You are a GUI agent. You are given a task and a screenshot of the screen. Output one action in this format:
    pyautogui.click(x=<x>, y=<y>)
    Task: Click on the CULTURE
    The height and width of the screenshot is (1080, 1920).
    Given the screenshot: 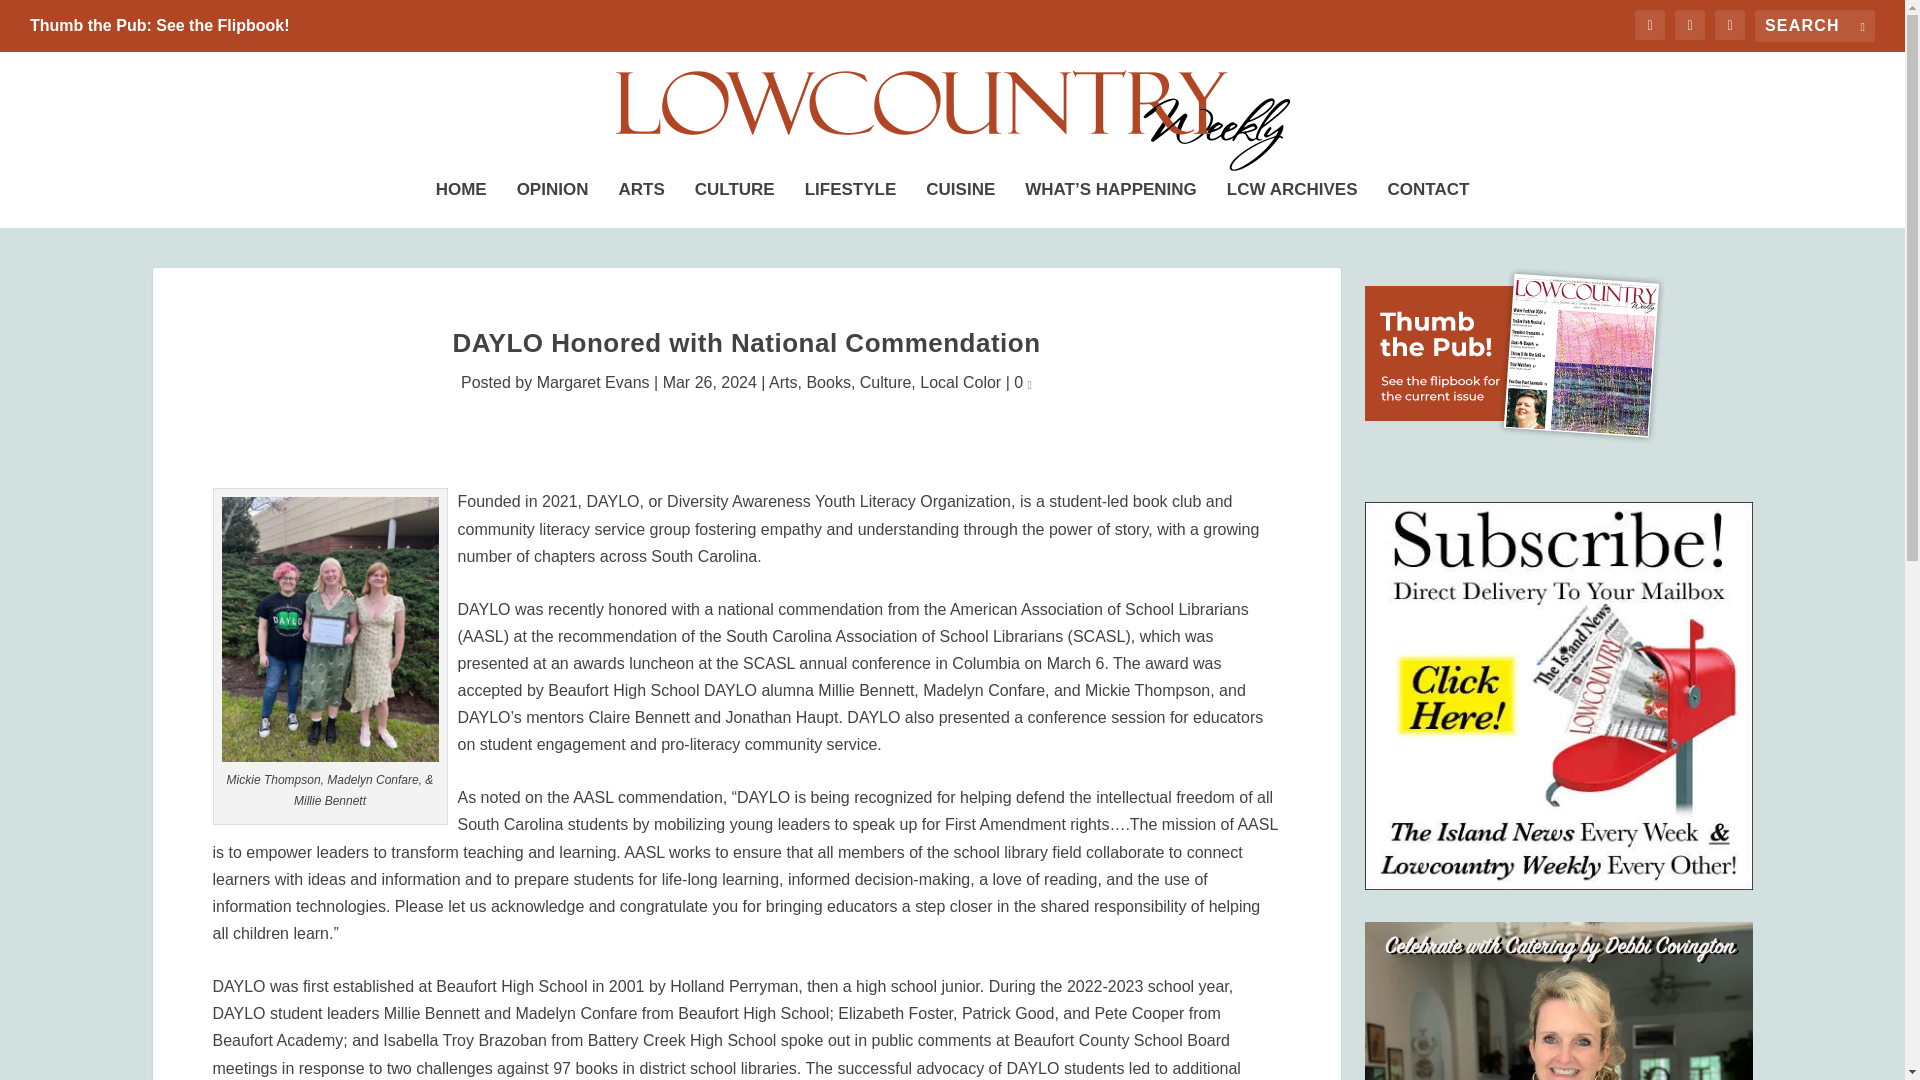 What is the action you would take?
    pyautogui.click(x=735, y=199)
    